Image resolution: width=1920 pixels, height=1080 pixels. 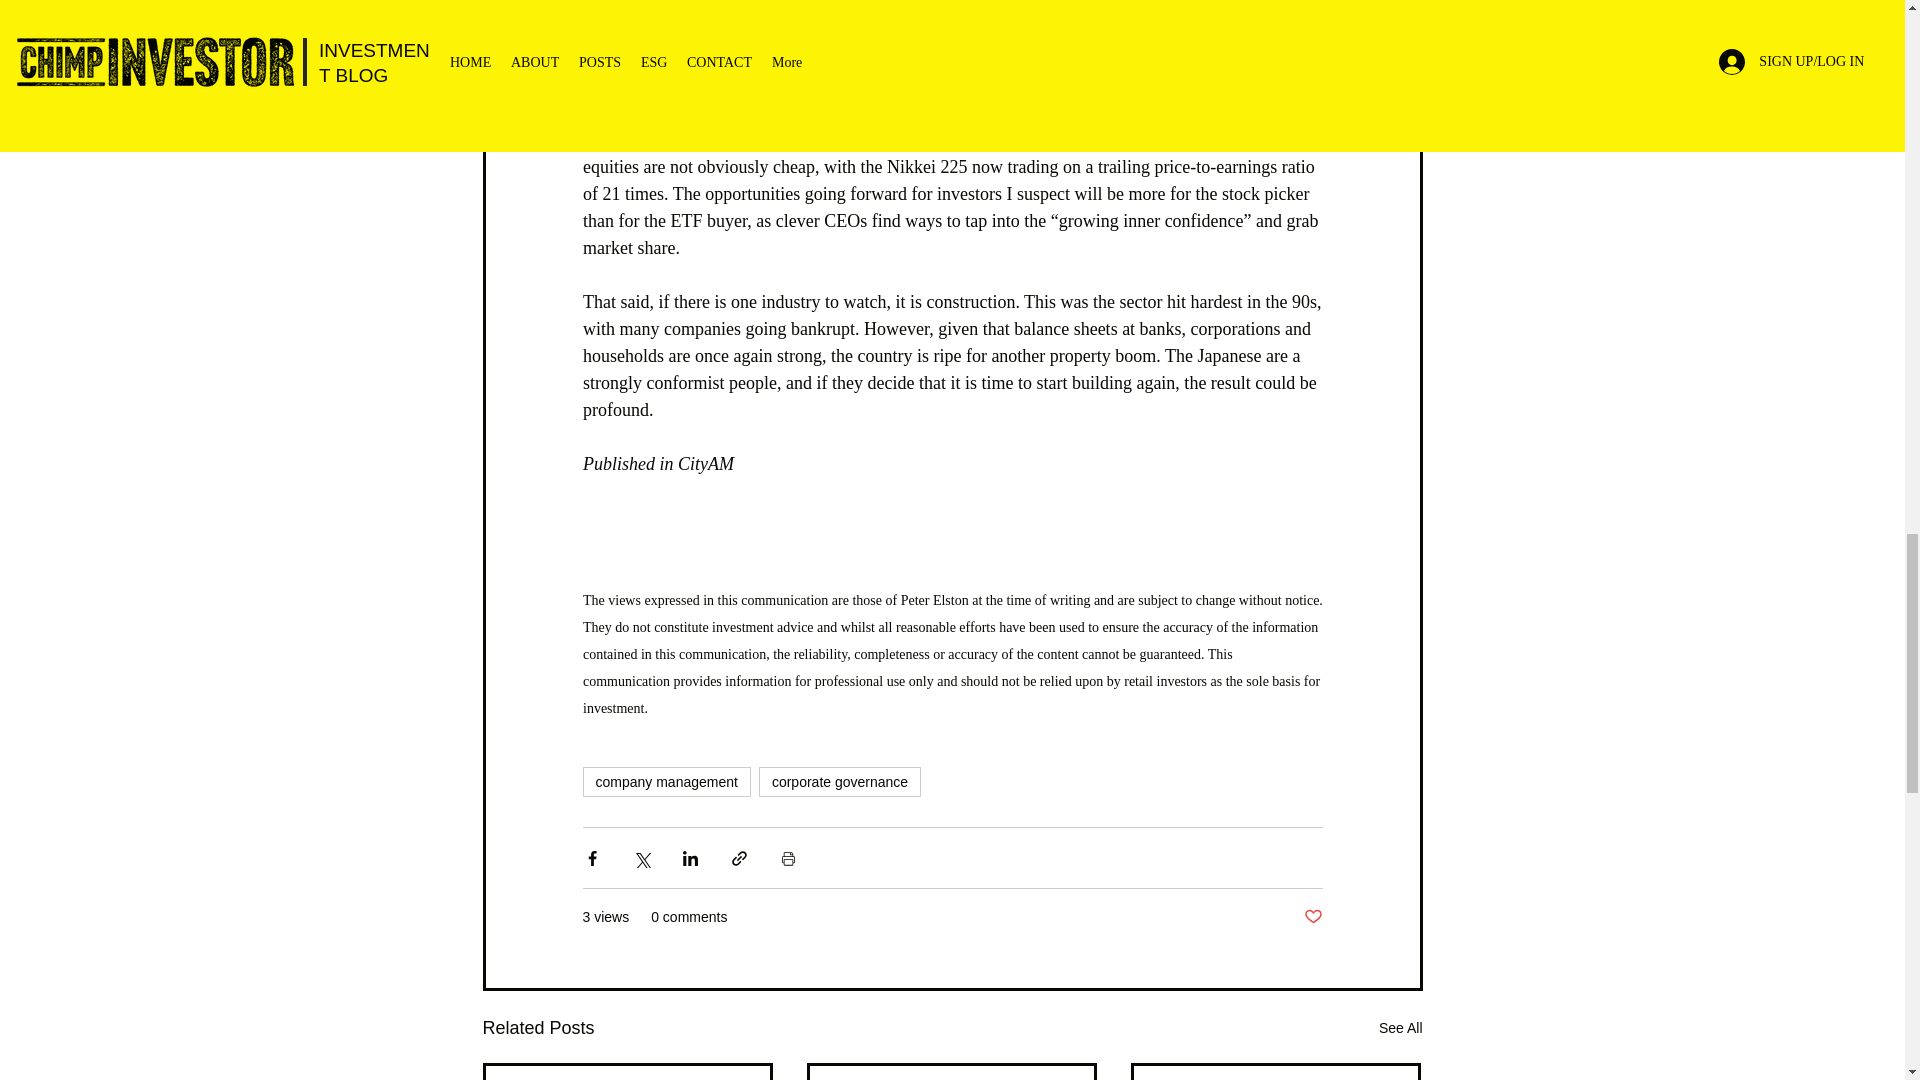 I want to click on Post not marked as liked, so click(x=1312, y=917).